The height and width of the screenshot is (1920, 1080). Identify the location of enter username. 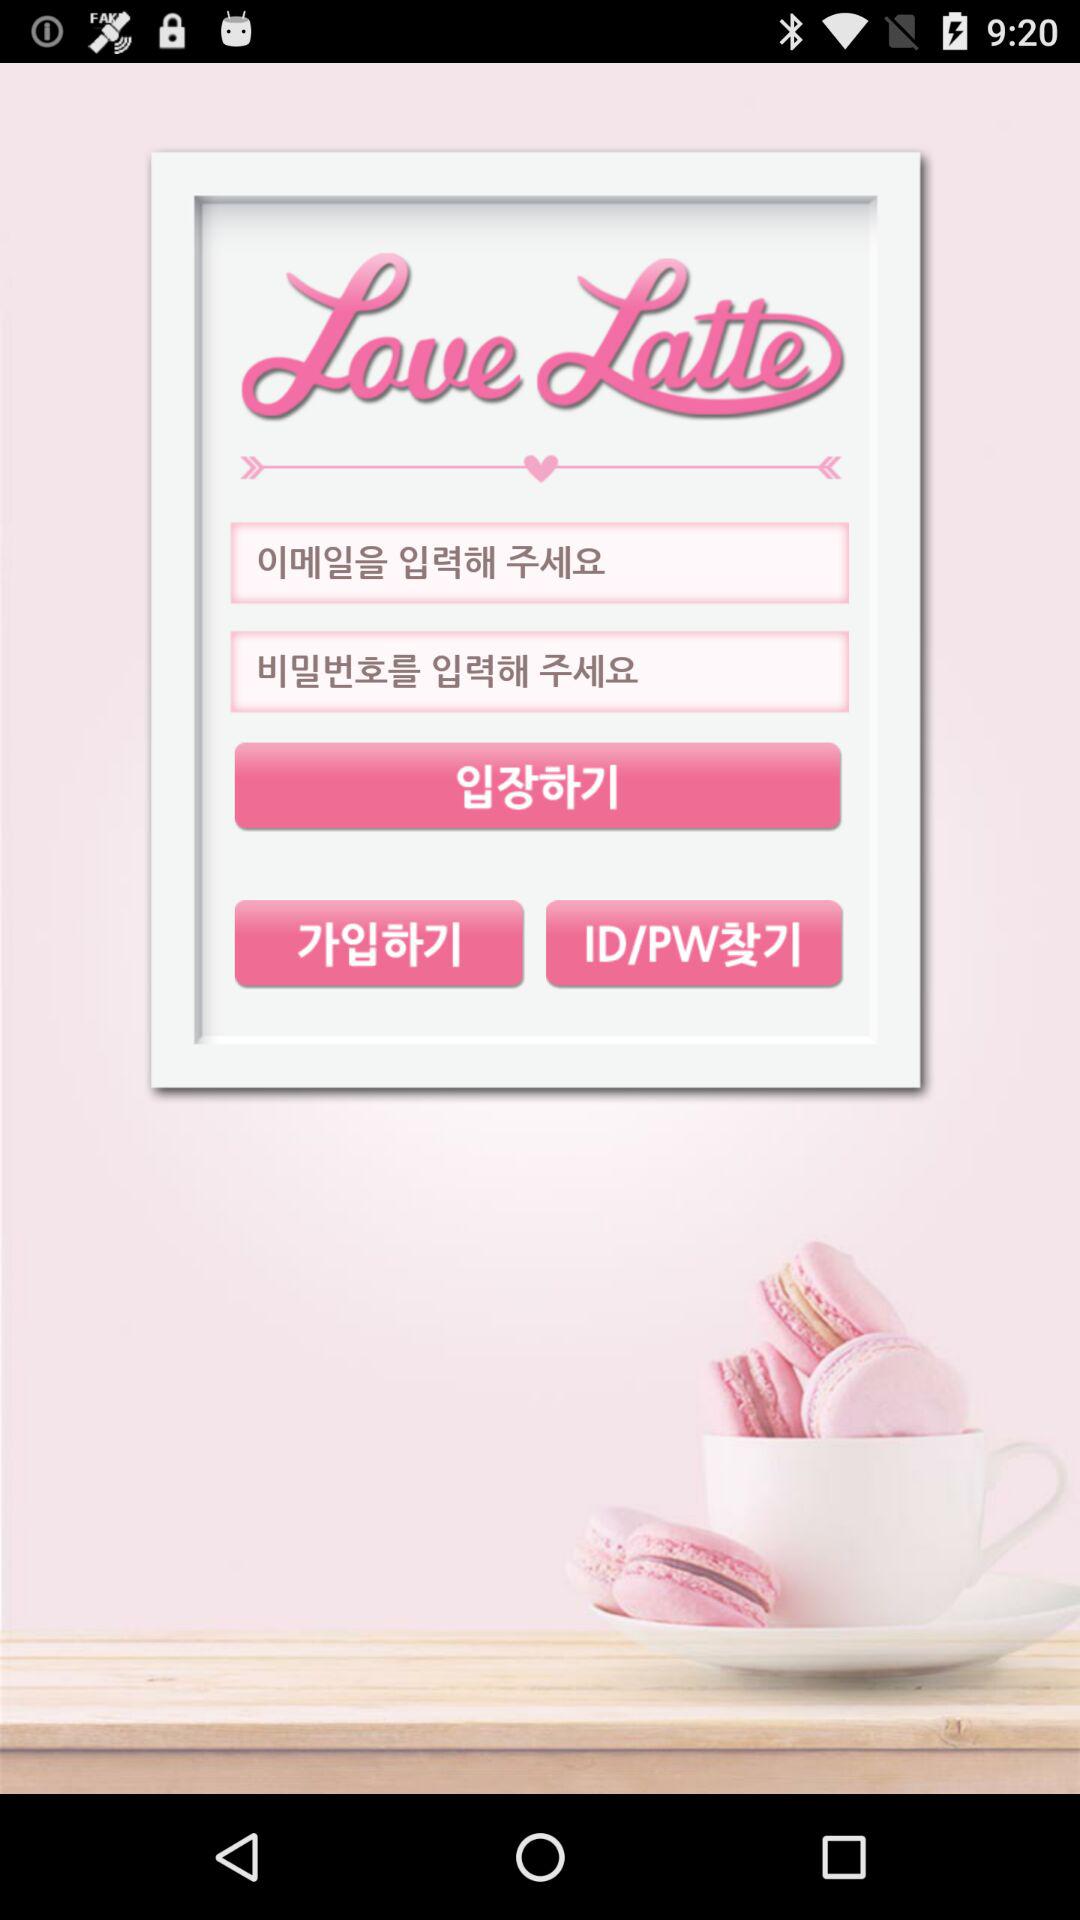
(539, 563).